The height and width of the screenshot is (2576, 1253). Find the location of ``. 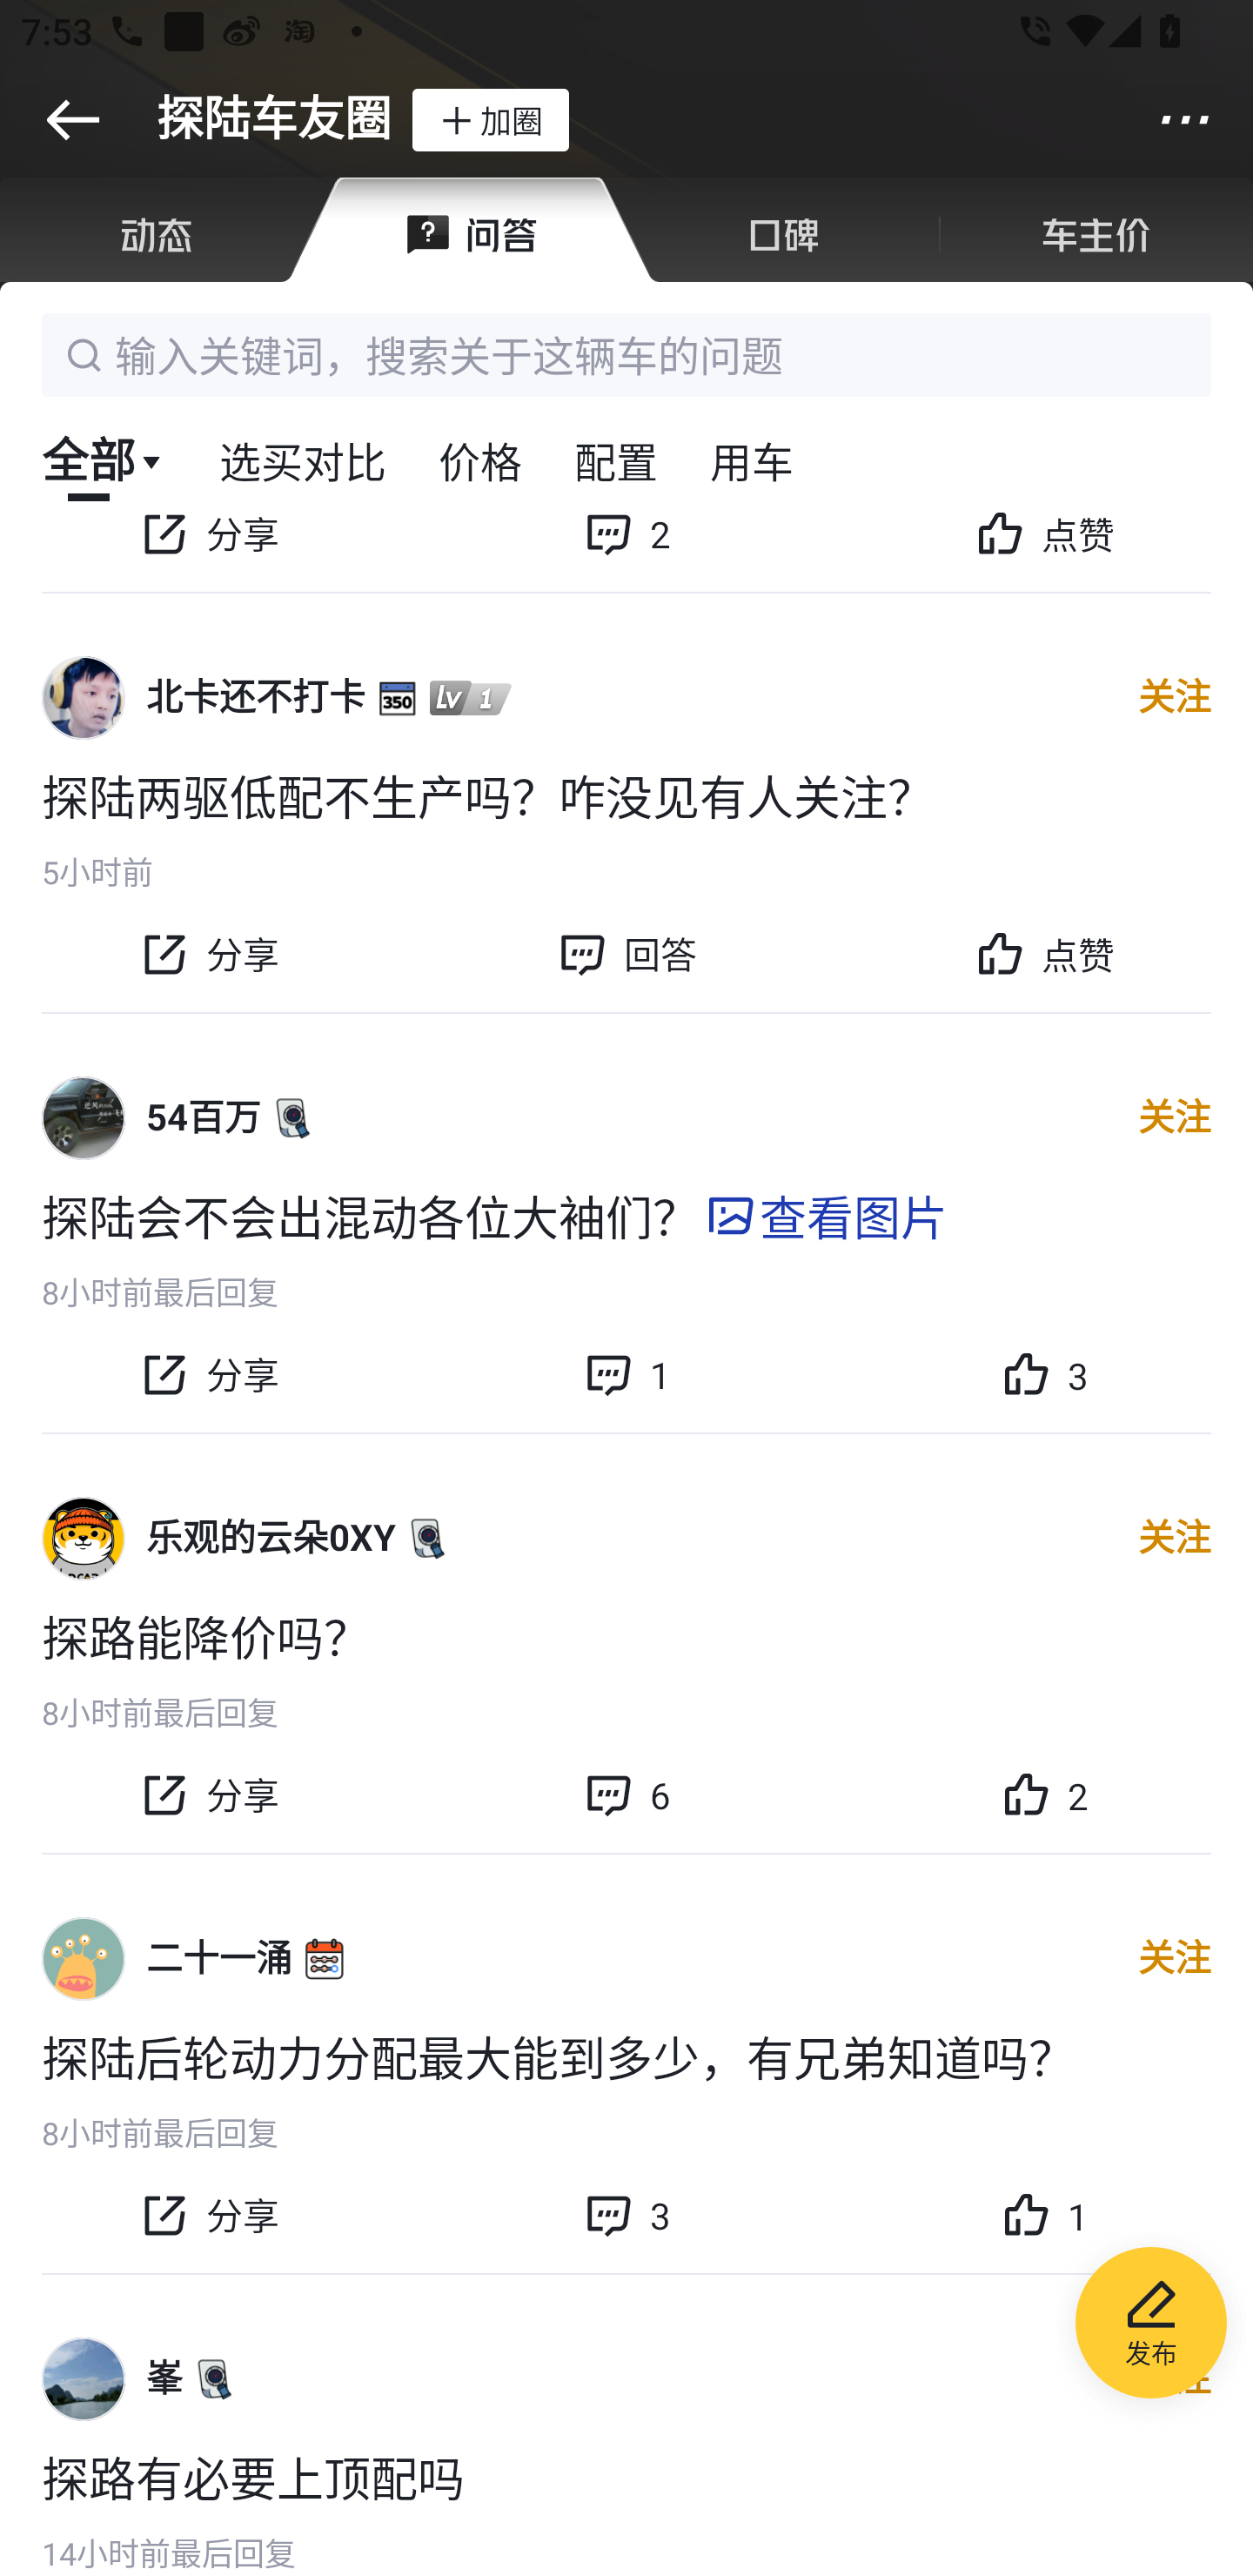

 is located at coordinates (72, 119).